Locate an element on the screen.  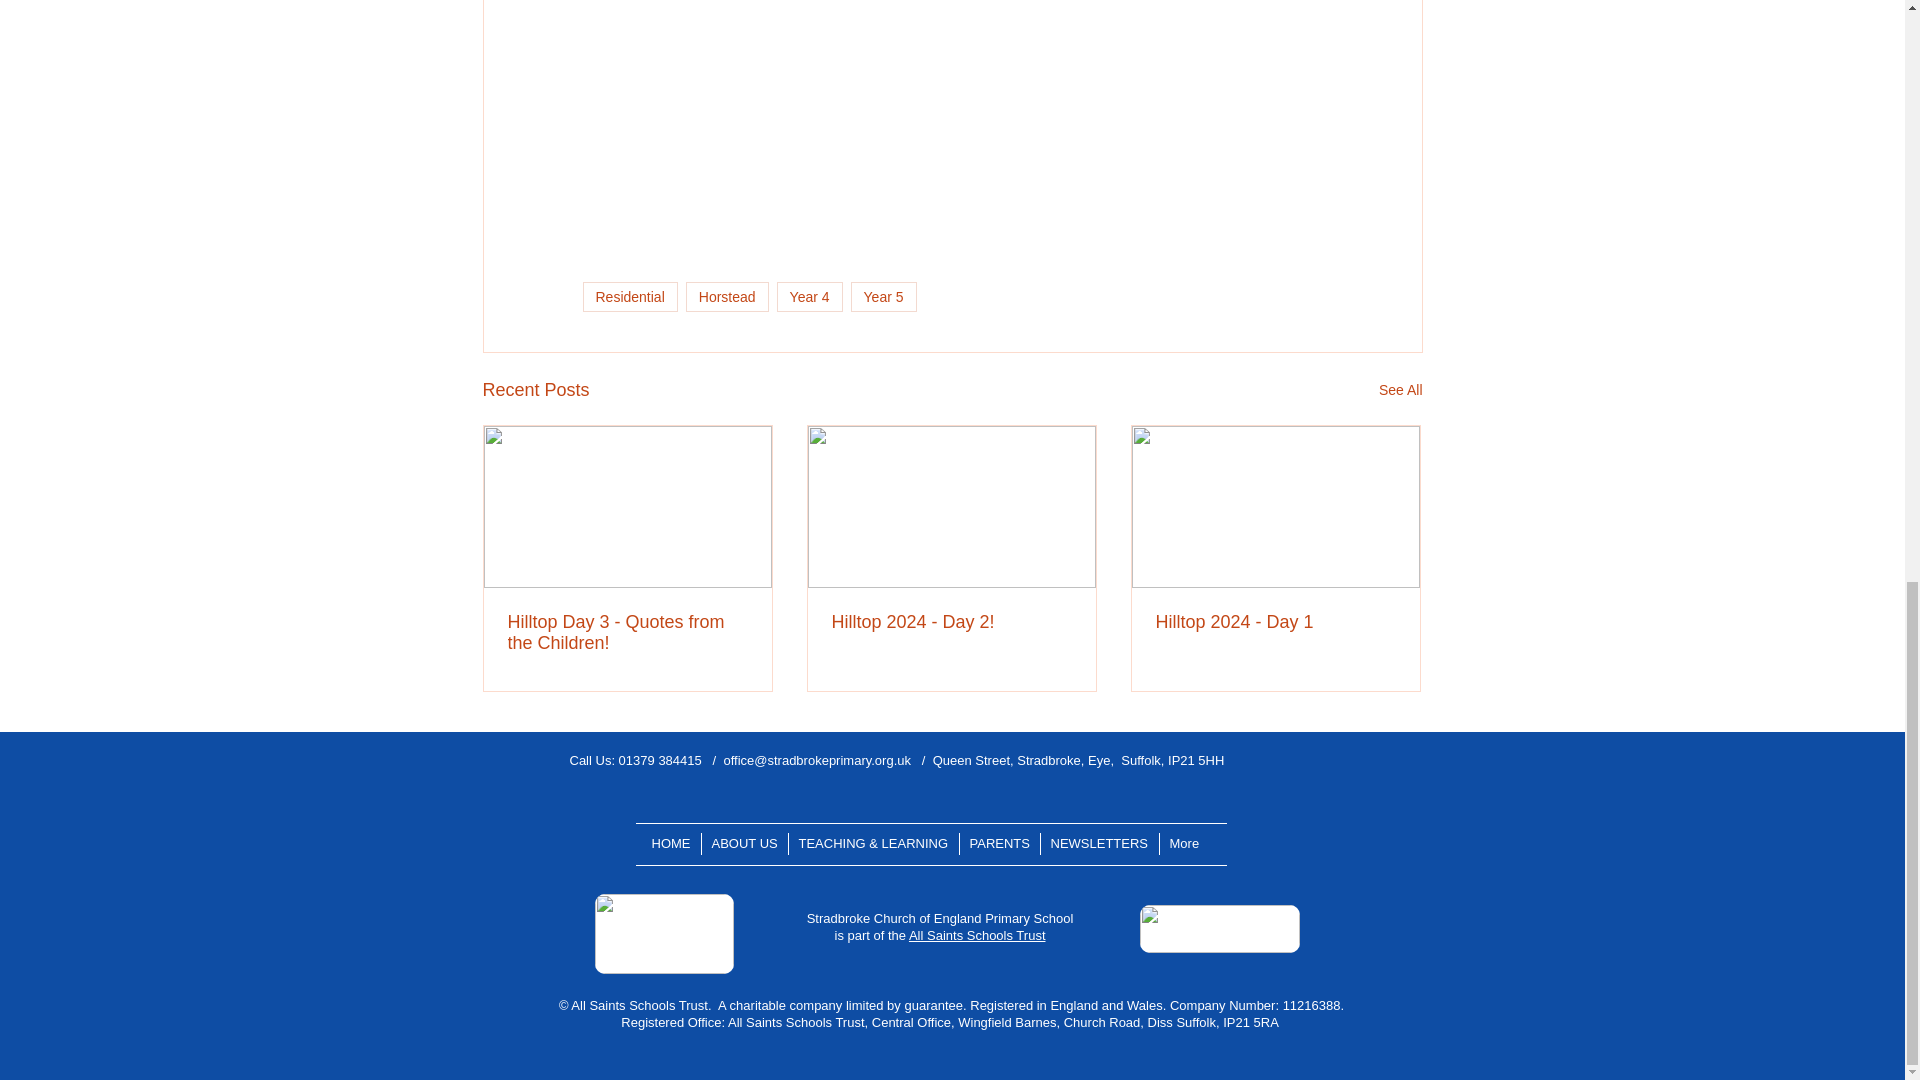
Hilltop 2024 - Day 1 is located at coordinates (1275, 622).